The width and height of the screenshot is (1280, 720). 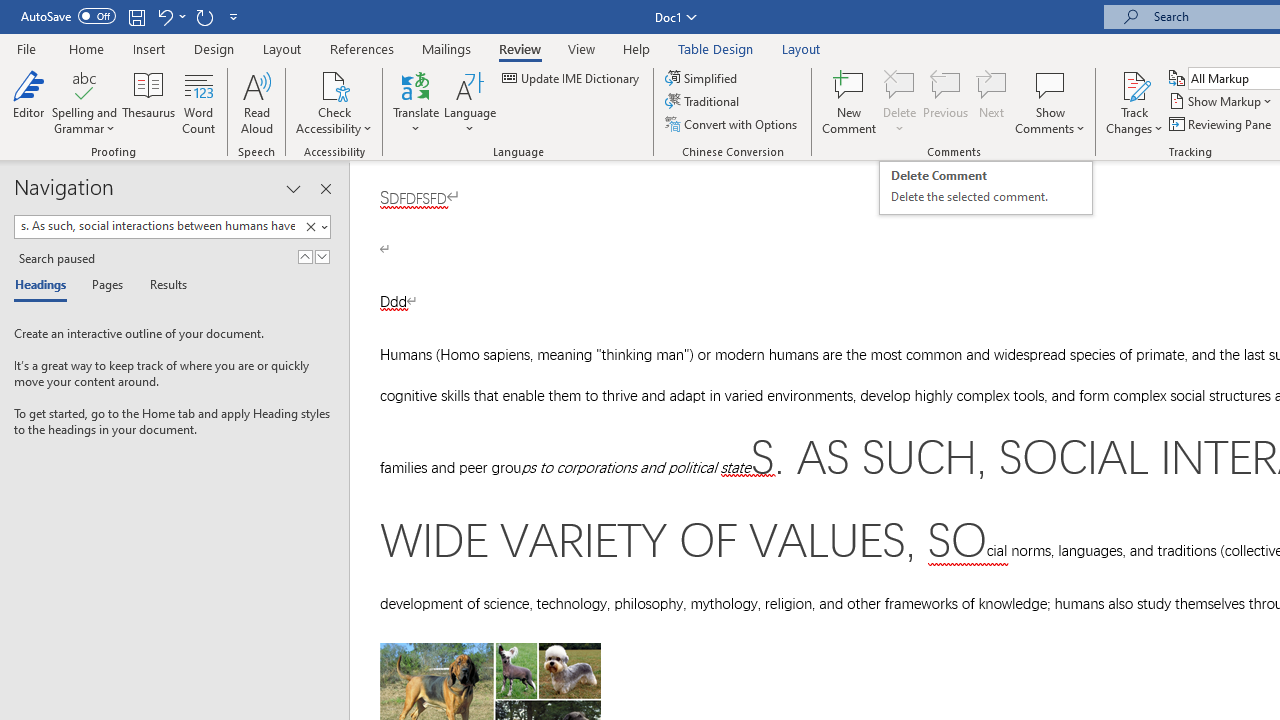 What do you see at coordinates (470, 102) in the screenshot?
I see `Language` at bounding box center [470, 102].